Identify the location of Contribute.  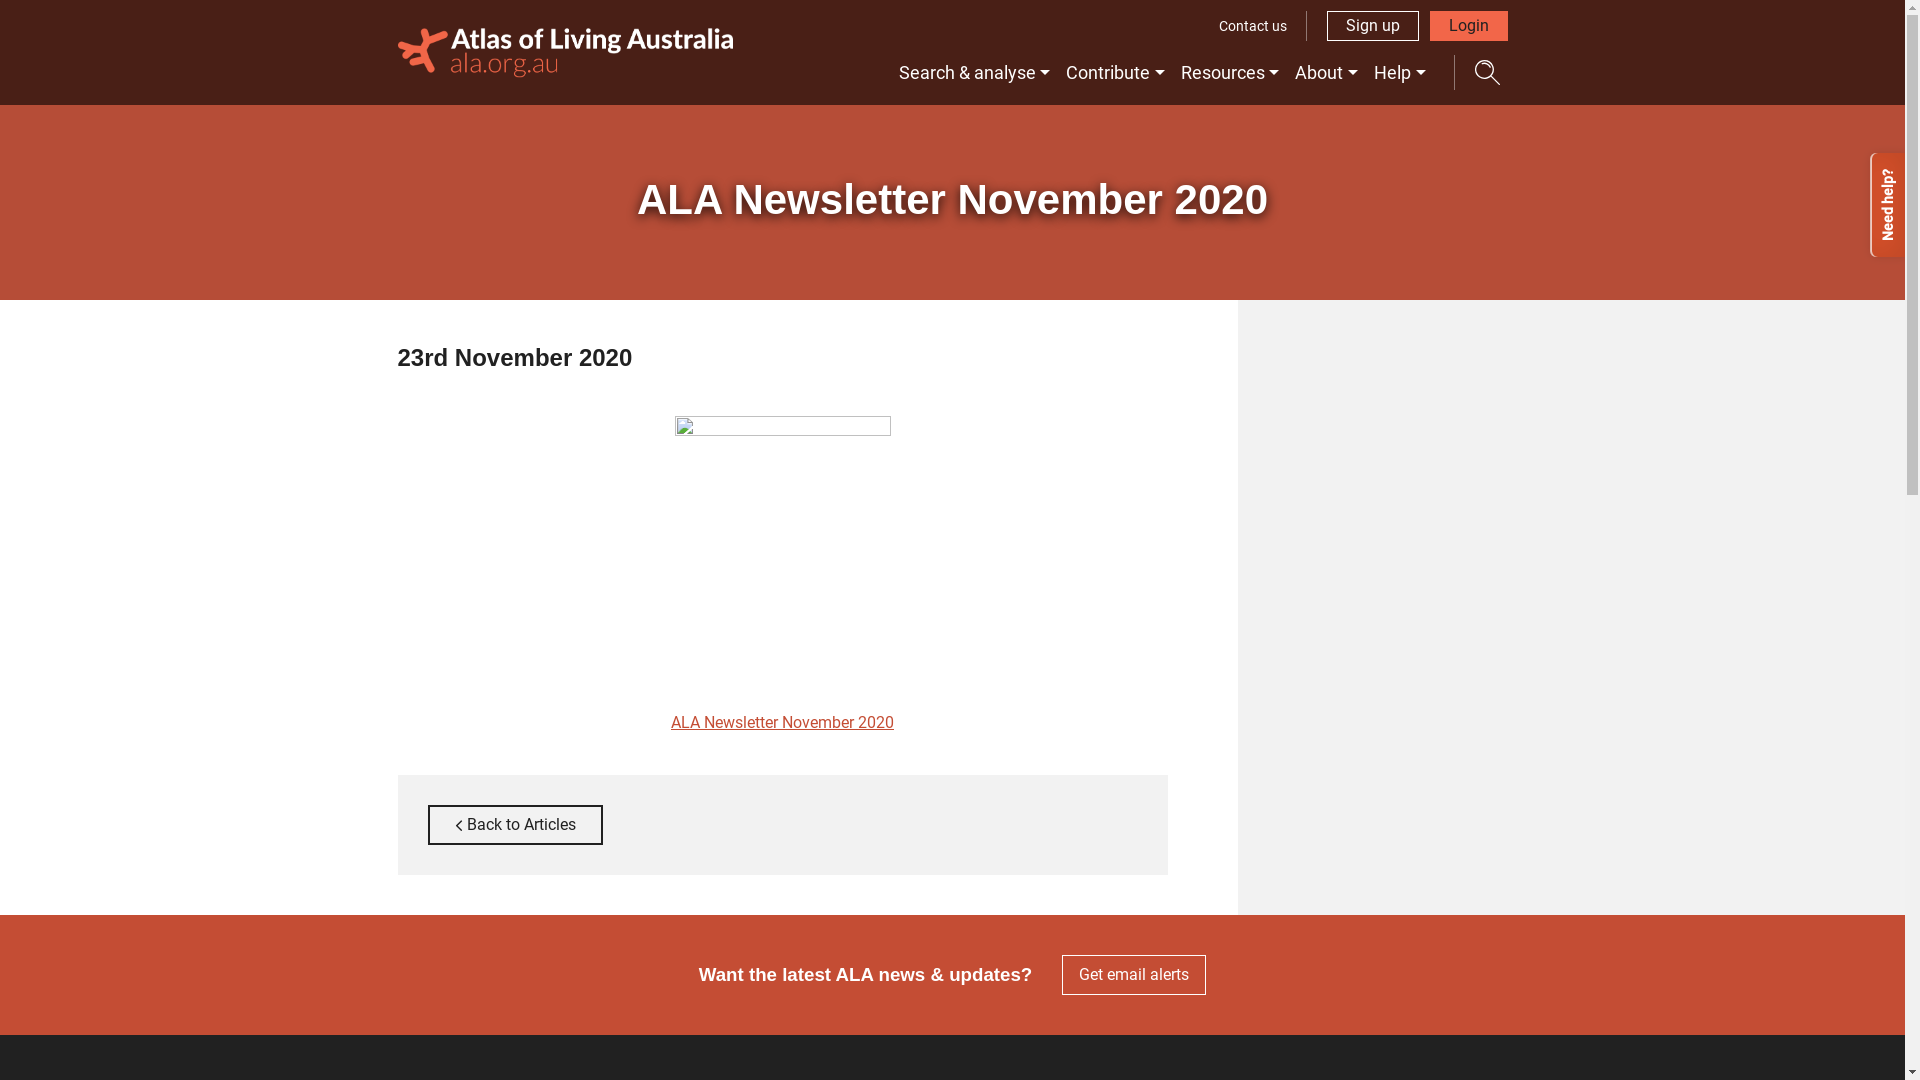
(1116, 72).